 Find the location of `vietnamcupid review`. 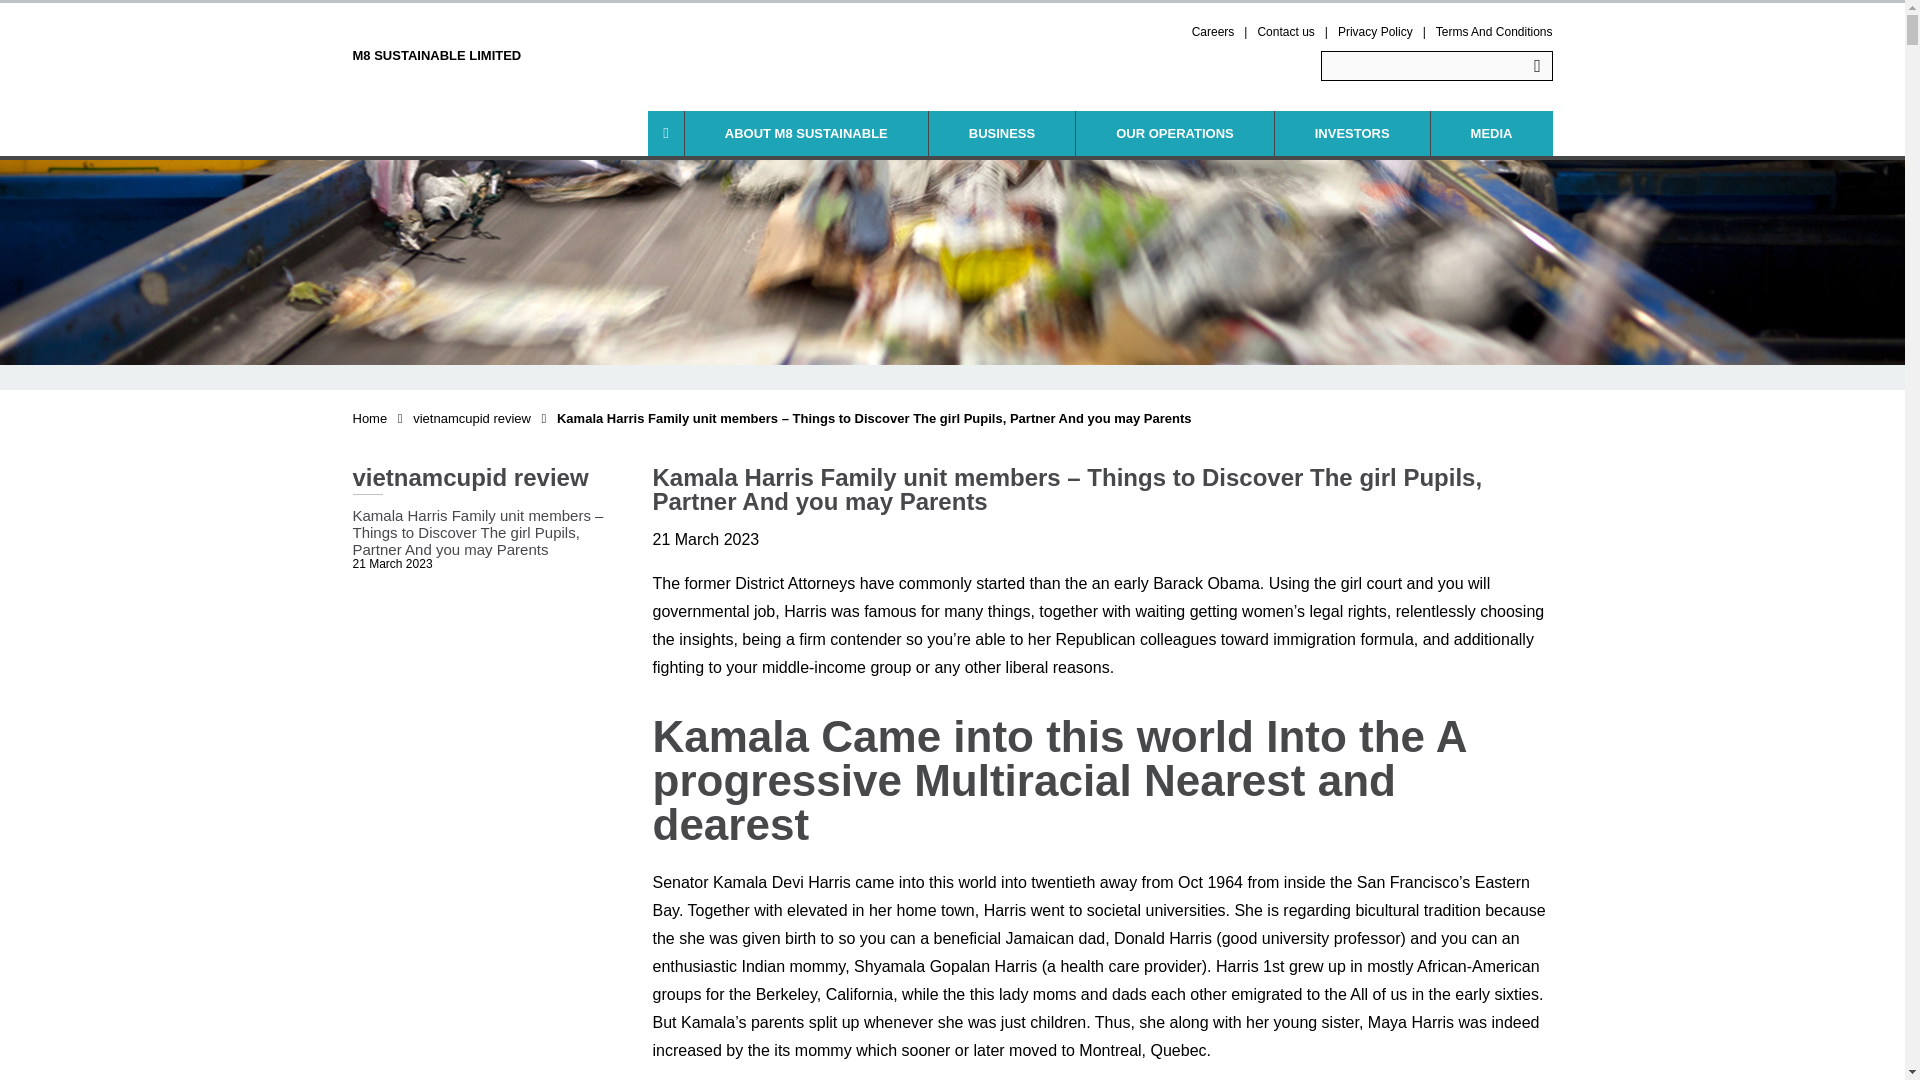

vietnamcupid review is located at coordinates (472, 418).